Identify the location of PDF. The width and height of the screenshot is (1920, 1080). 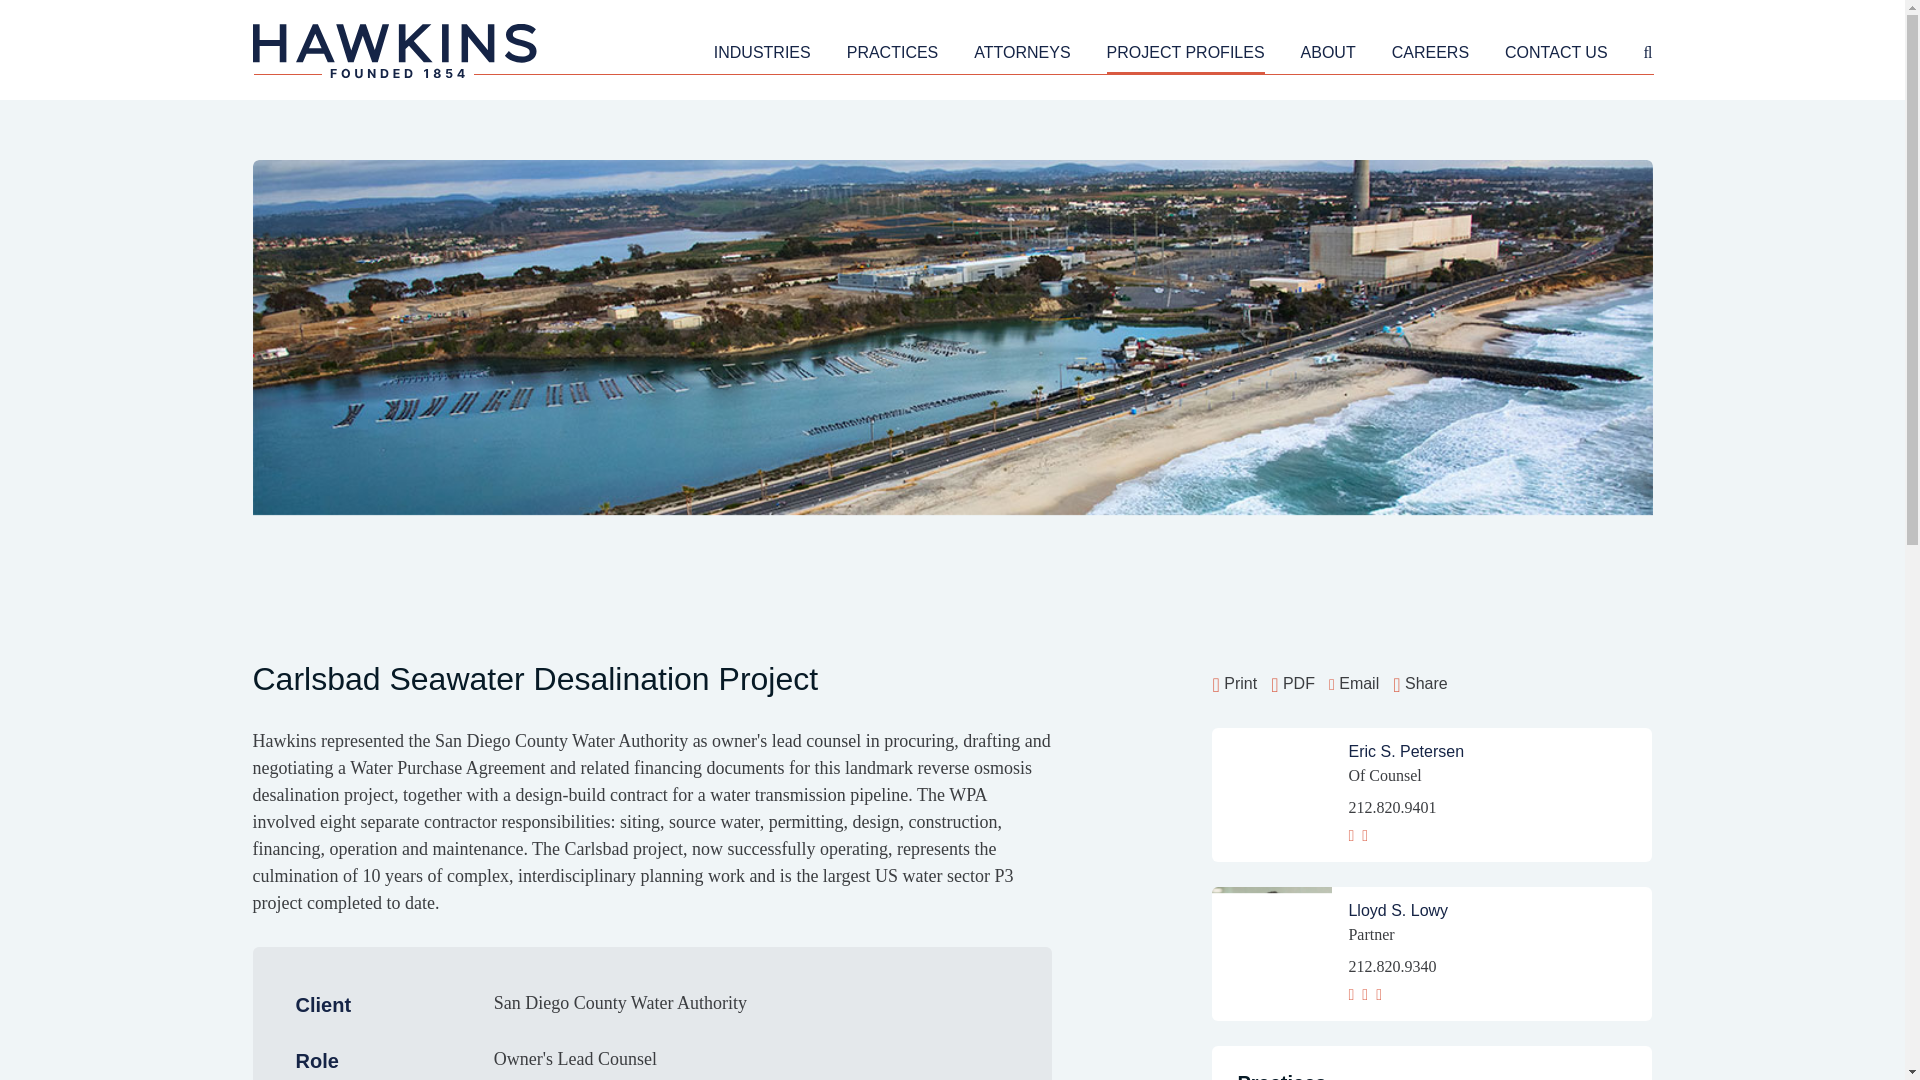
(1293, 683).